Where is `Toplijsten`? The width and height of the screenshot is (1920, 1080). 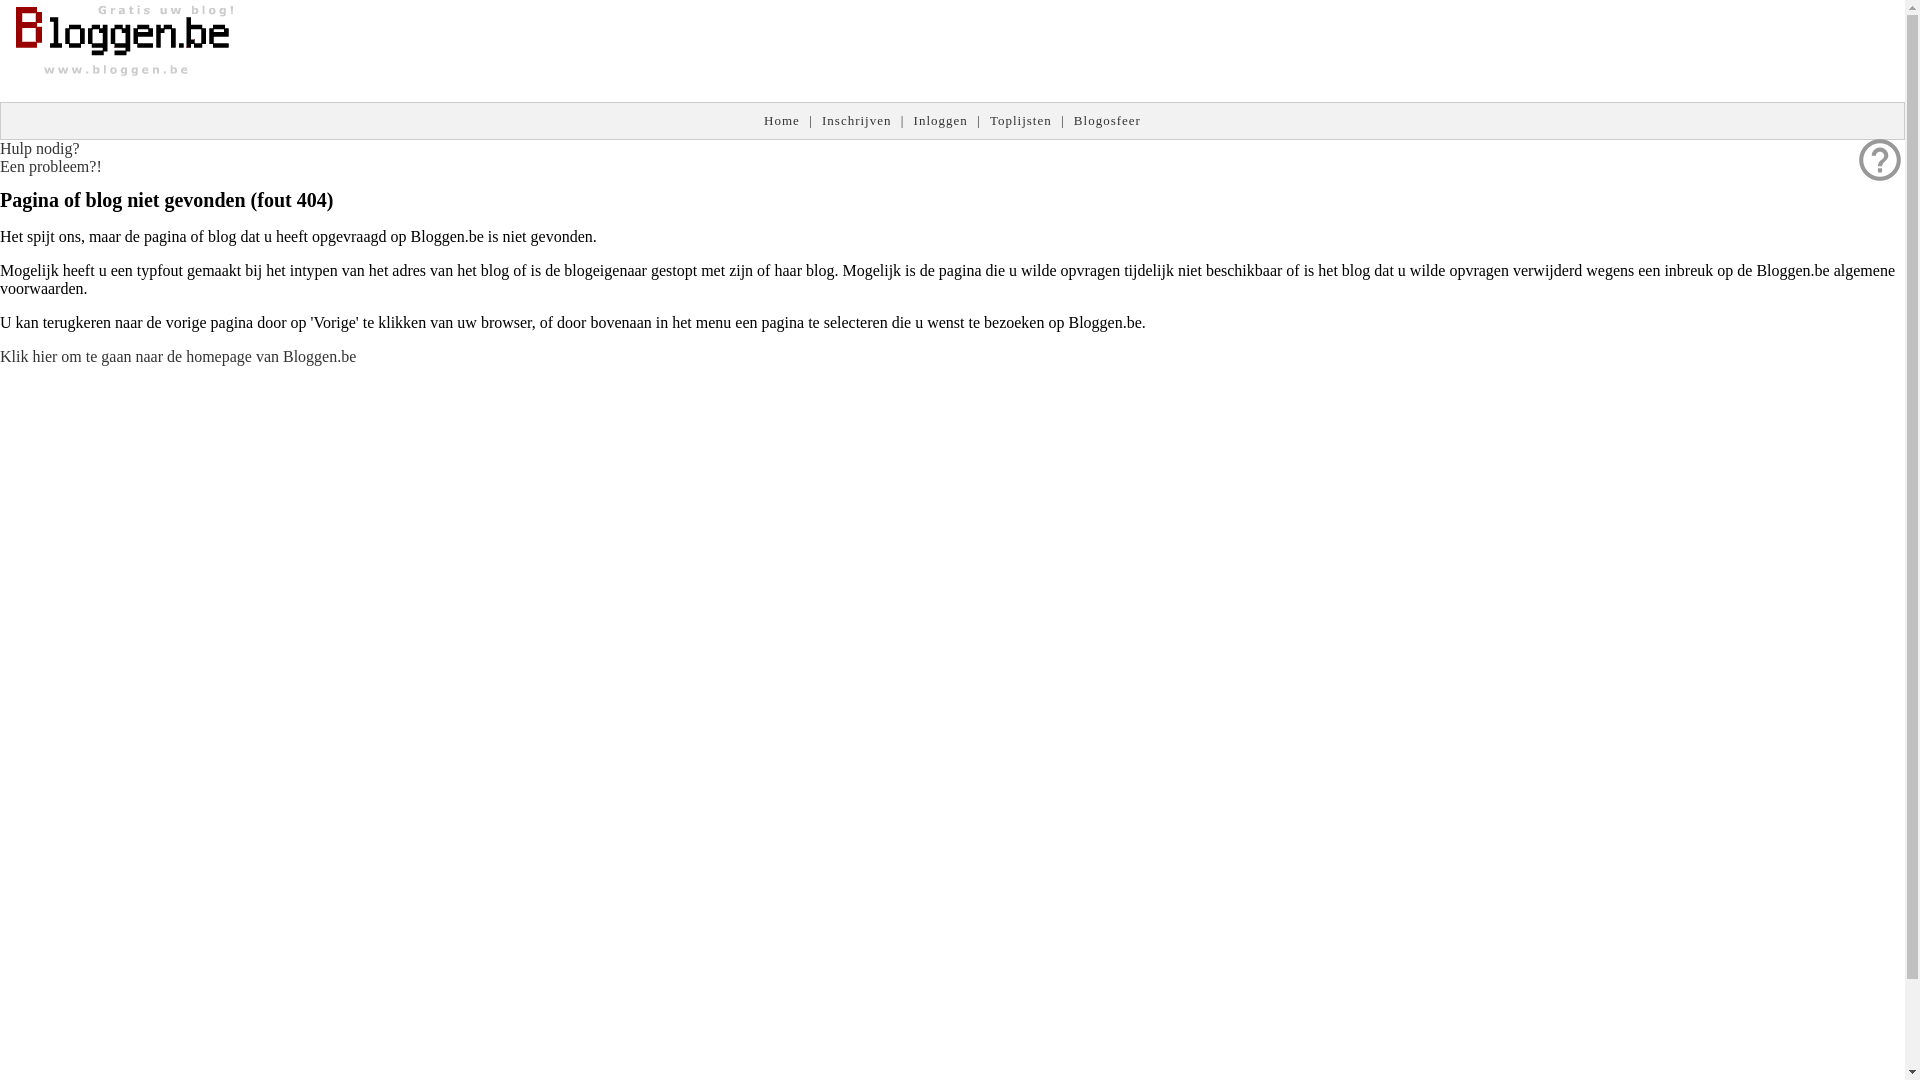 Toplijsten is located at coordinates (1021, 120).